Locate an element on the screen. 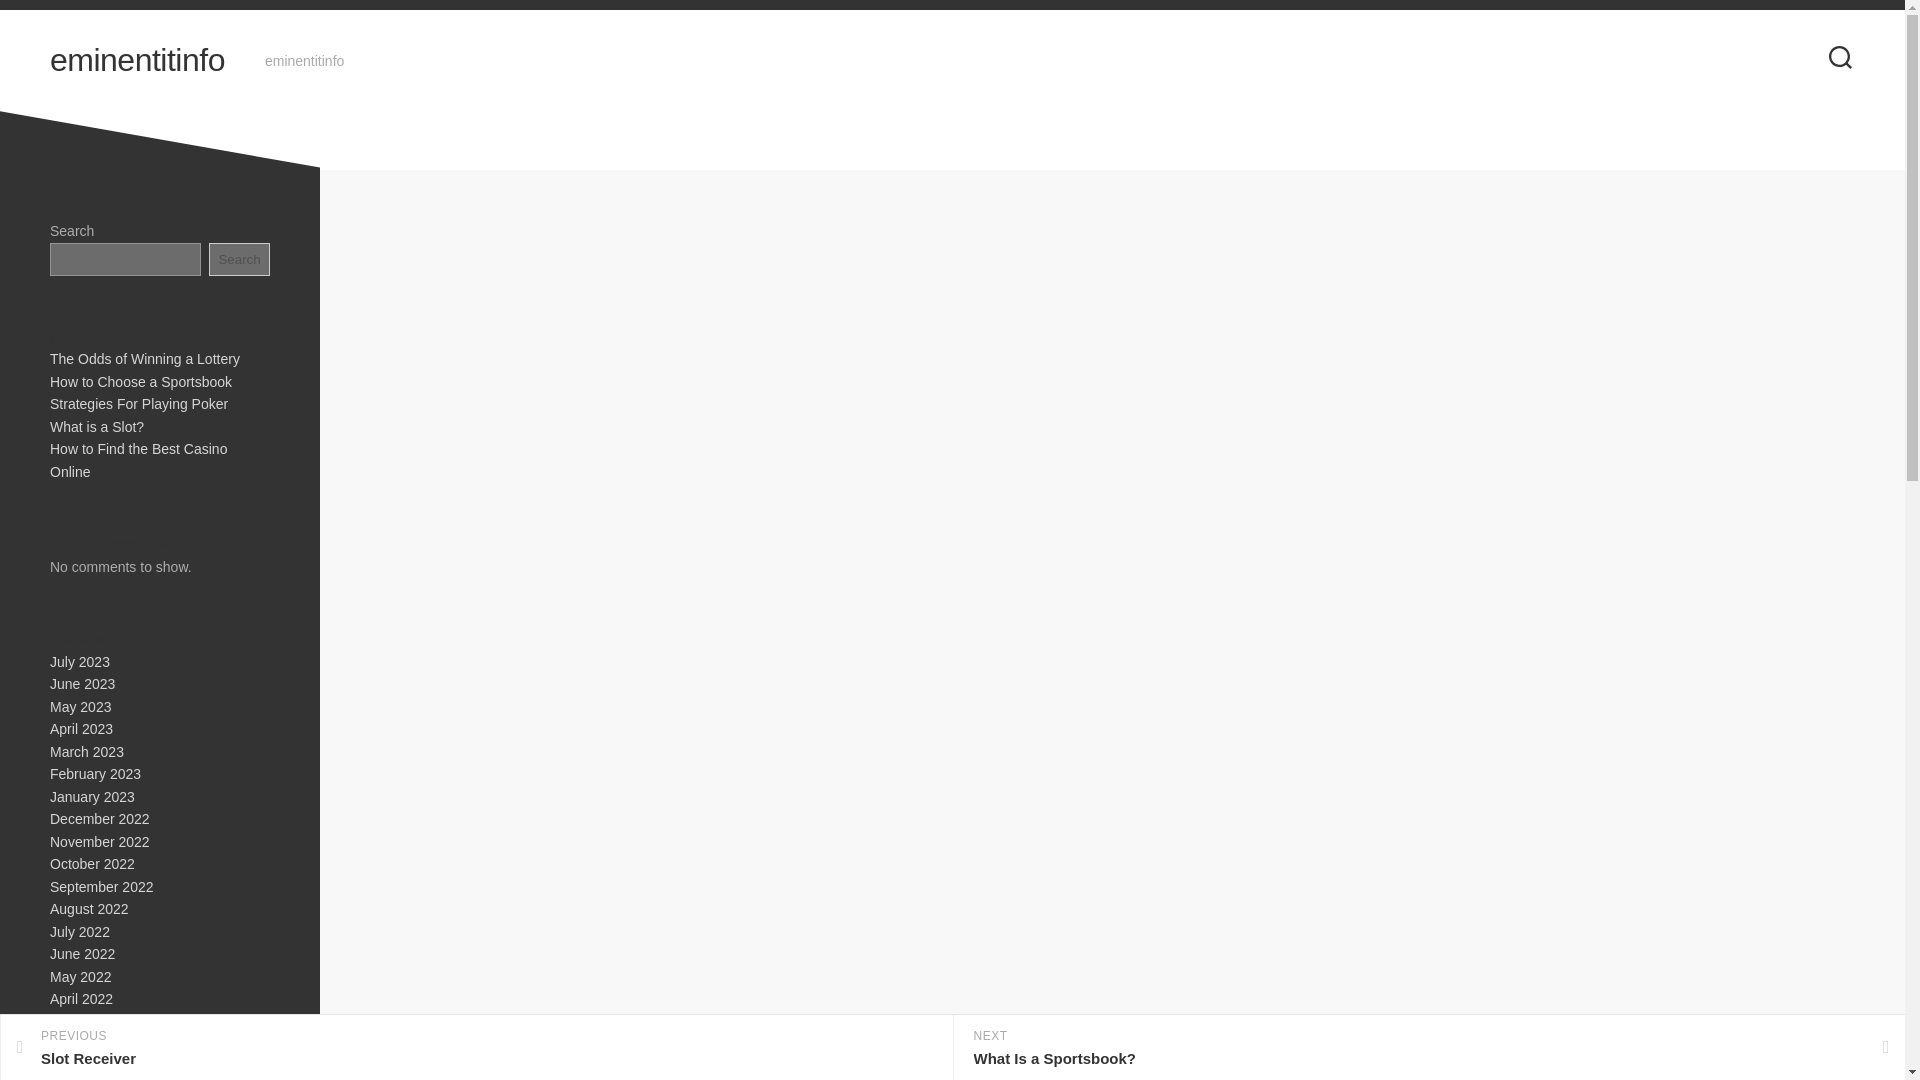 Image resolution: width=1920 pixels, height=1080 pixels. Search is located at coordinates (240, 258).